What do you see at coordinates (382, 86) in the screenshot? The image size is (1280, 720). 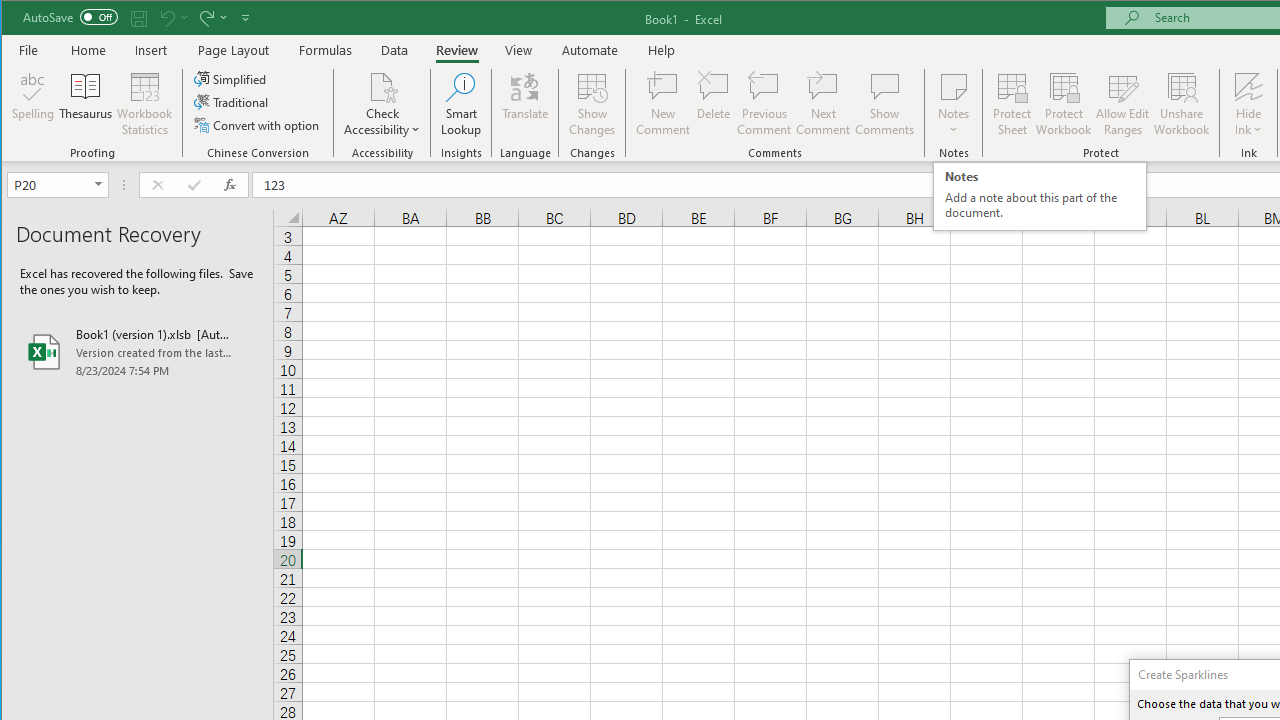 I see `Check Accessibility` at bounding box center [382, 86].